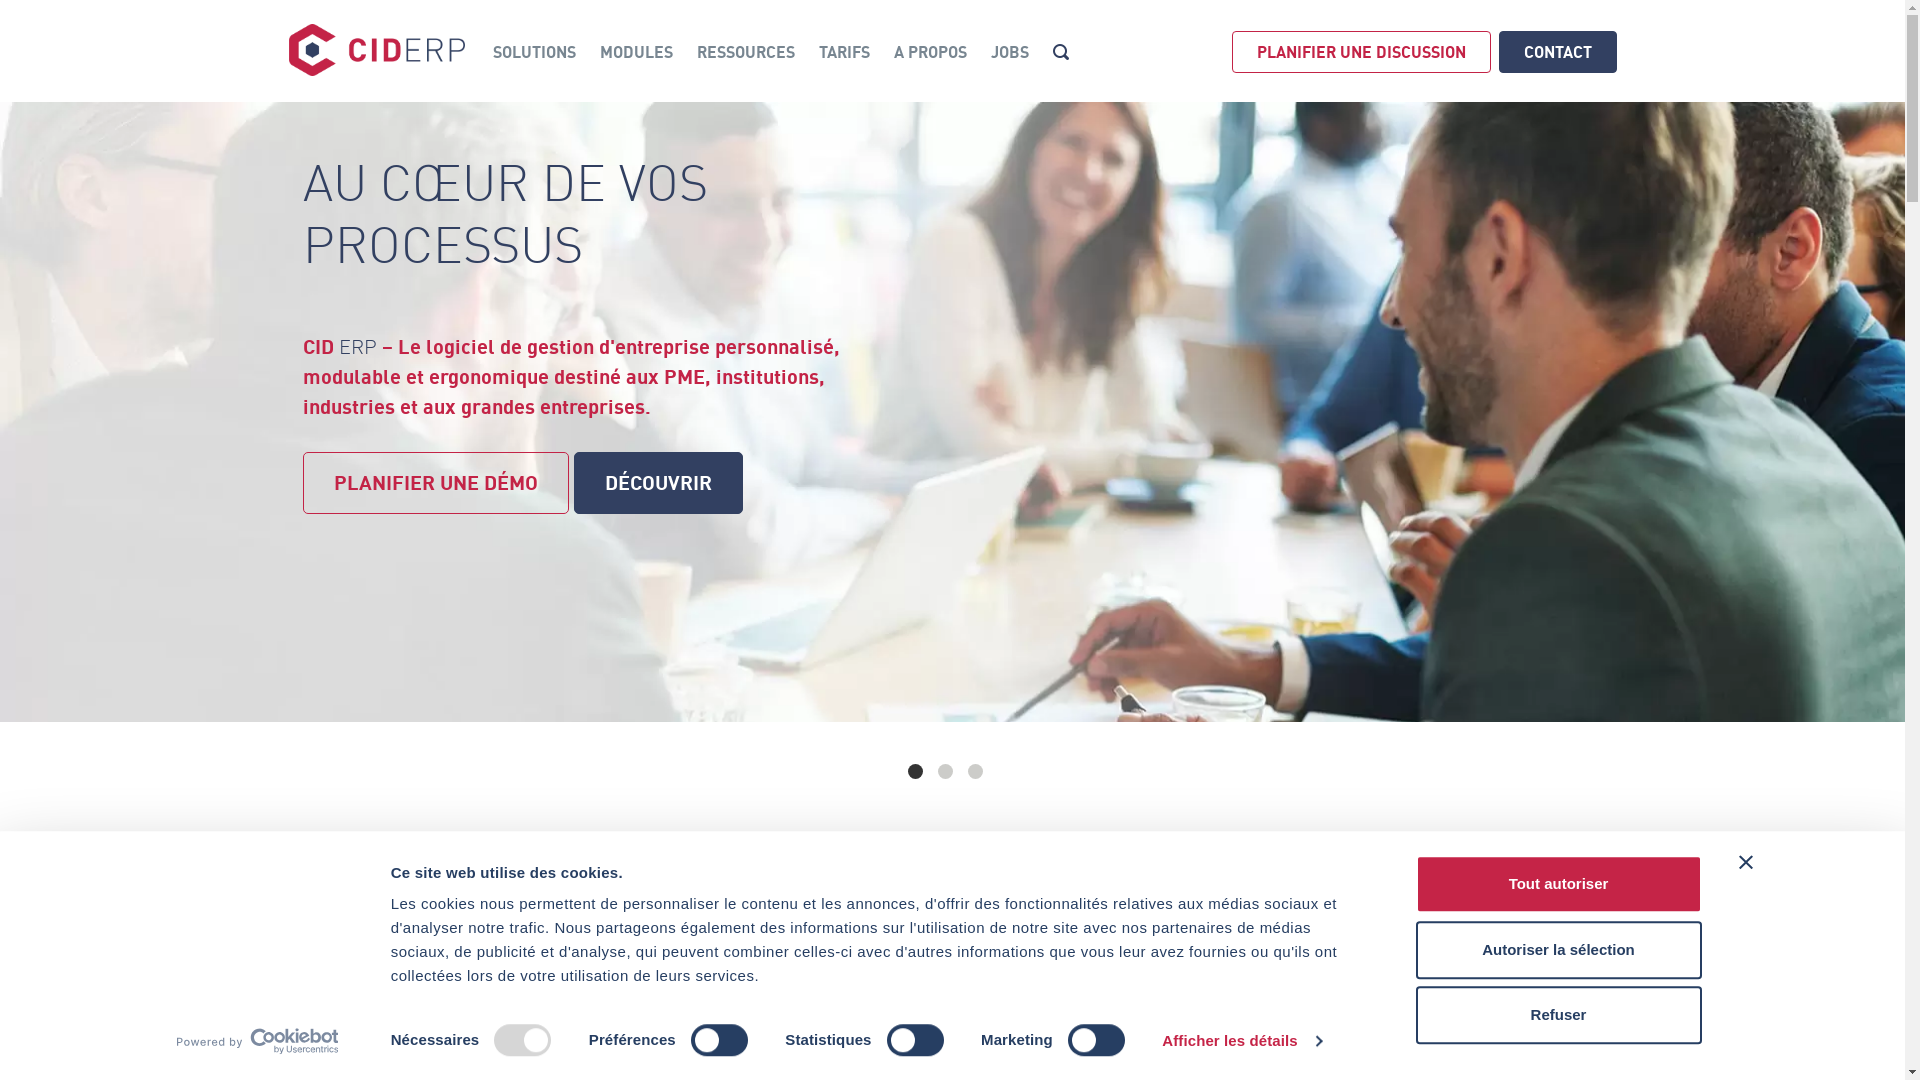  Describe the element at coordinates (1557, 52) in the screenshot. I see `CONTACT` at that location.